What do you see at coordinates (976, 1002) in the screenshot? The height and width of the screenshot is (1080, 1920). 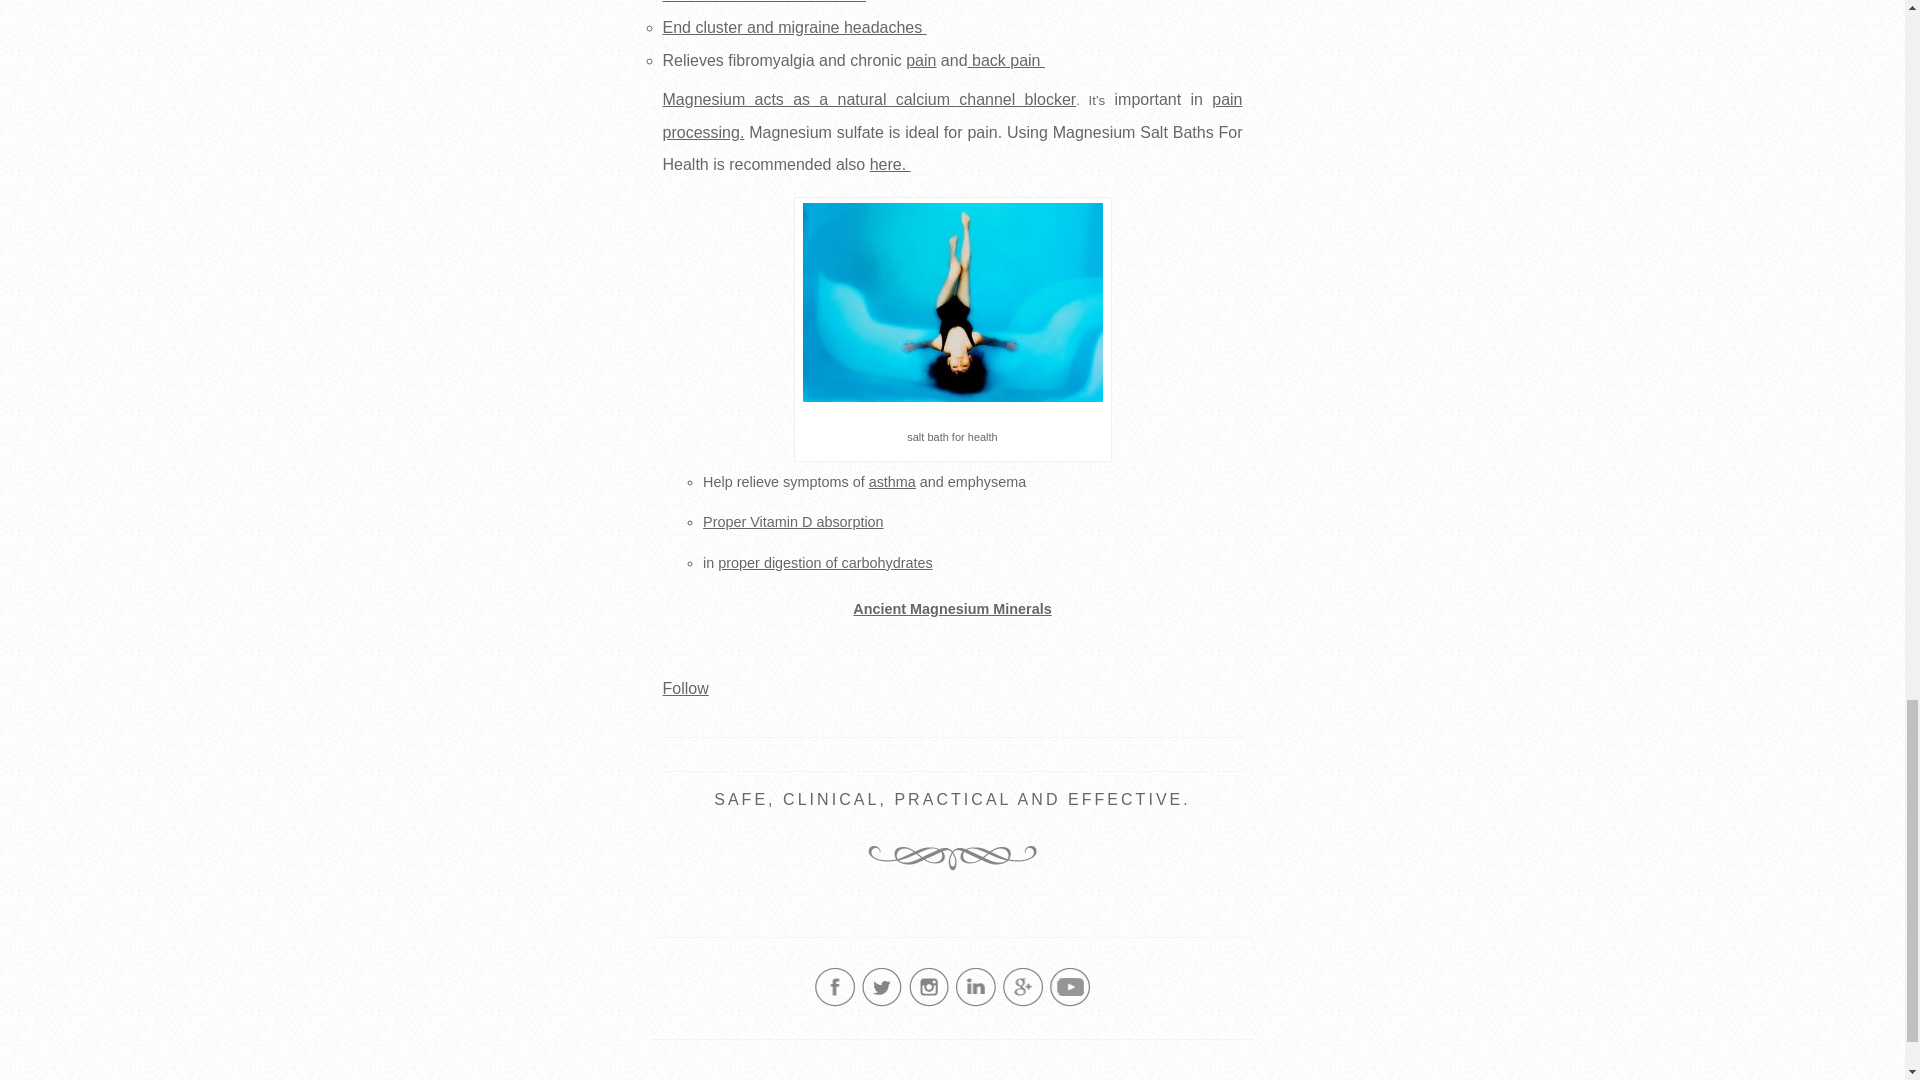 I see `Susannah Makram on Linked In` at bounding box center [976, 1002].